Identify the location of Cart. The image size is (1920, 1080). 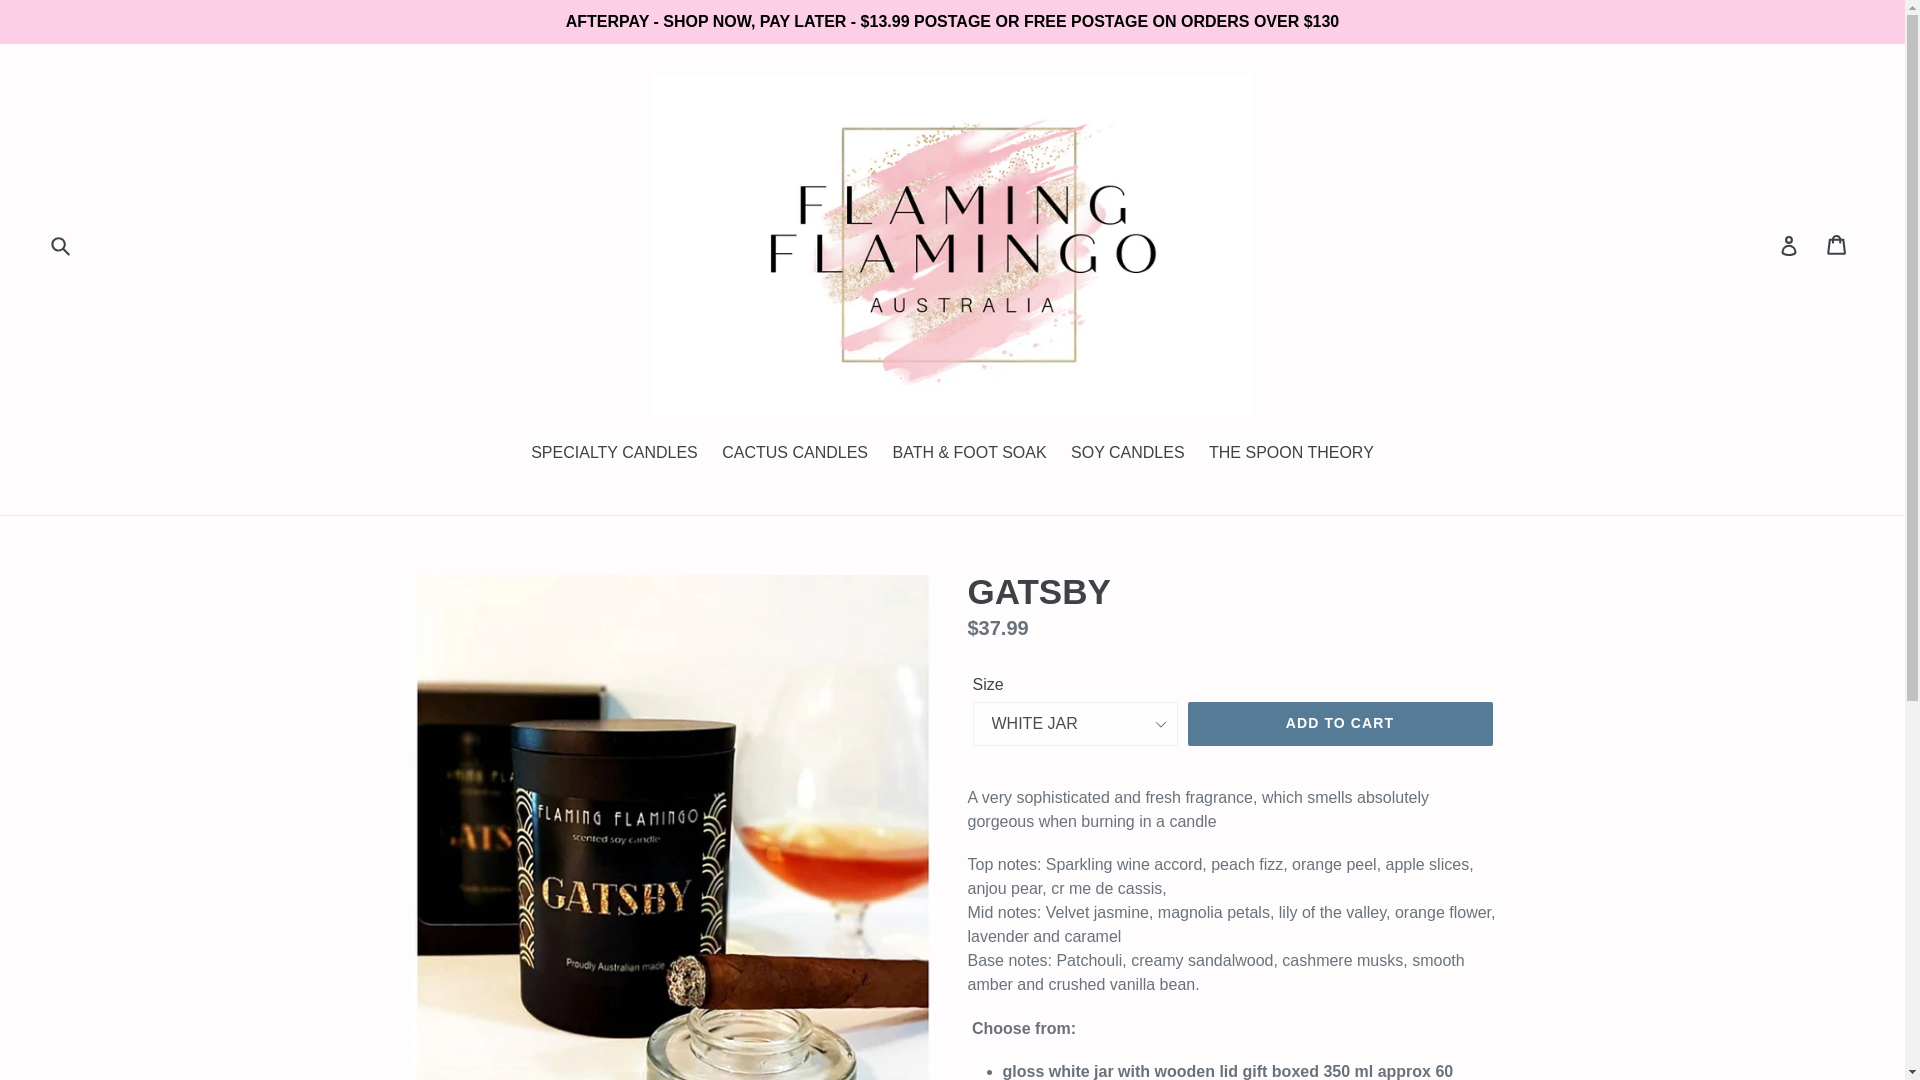
(1838, 244).